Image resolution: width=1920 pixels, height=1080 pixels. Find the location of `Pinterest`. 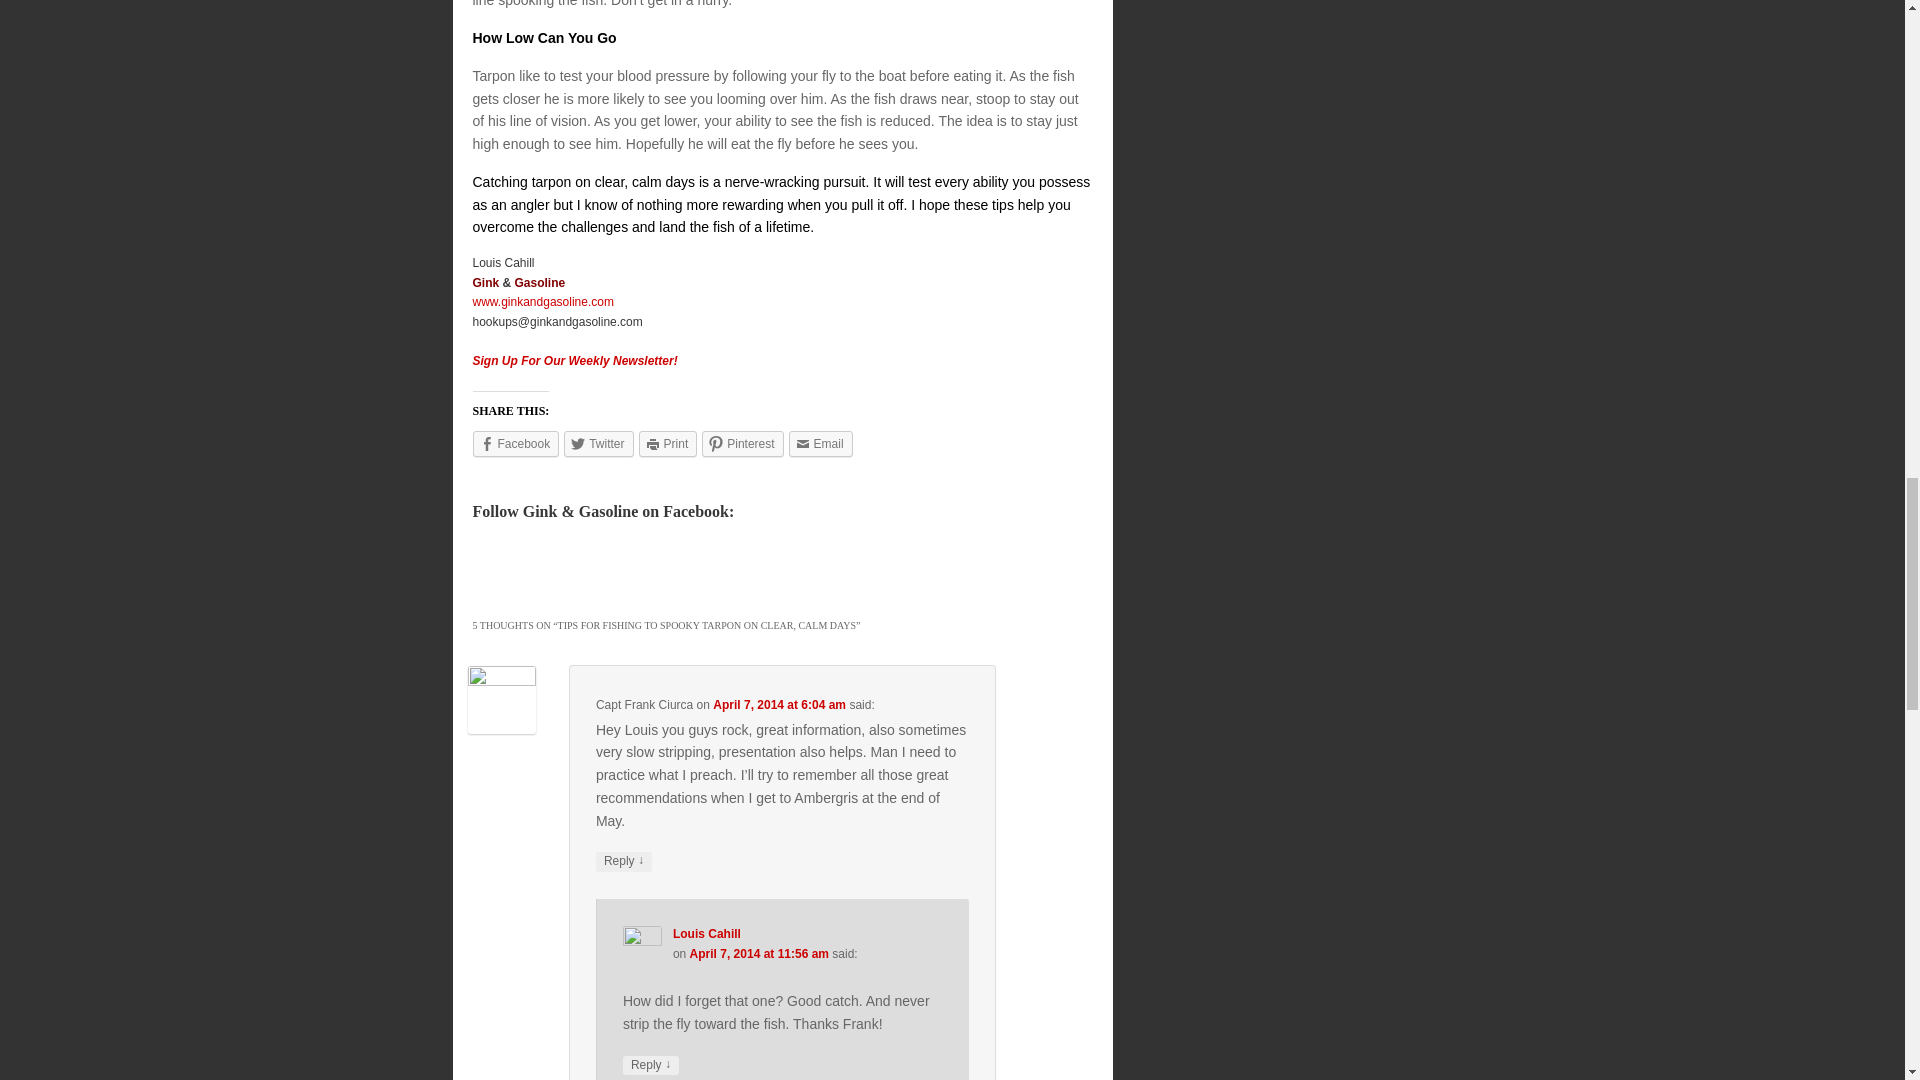

Pinterest is located at coordinates (742, 443).